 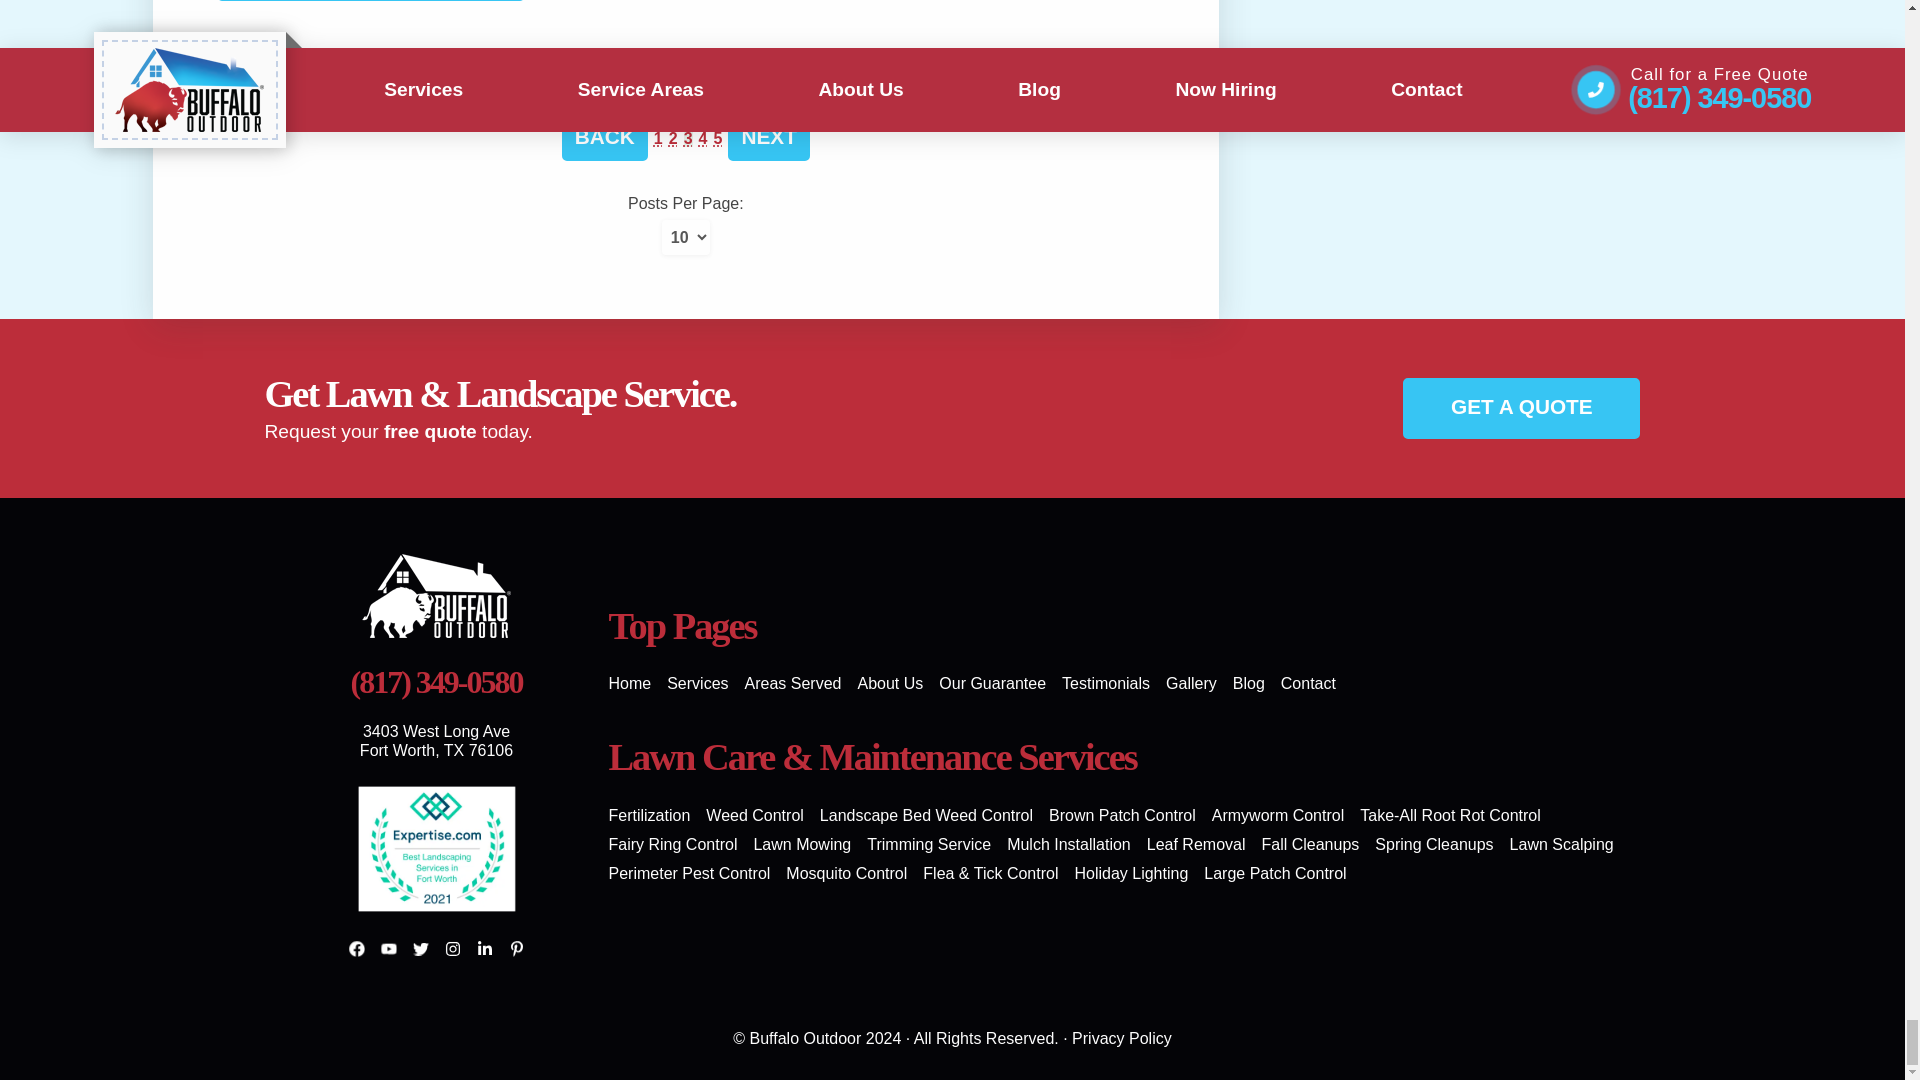 What do you see at coordinates (515, 949) in the screenshot?
I see `Buffalo Outdoor on Pinterest` at bounding box center [515, 949].